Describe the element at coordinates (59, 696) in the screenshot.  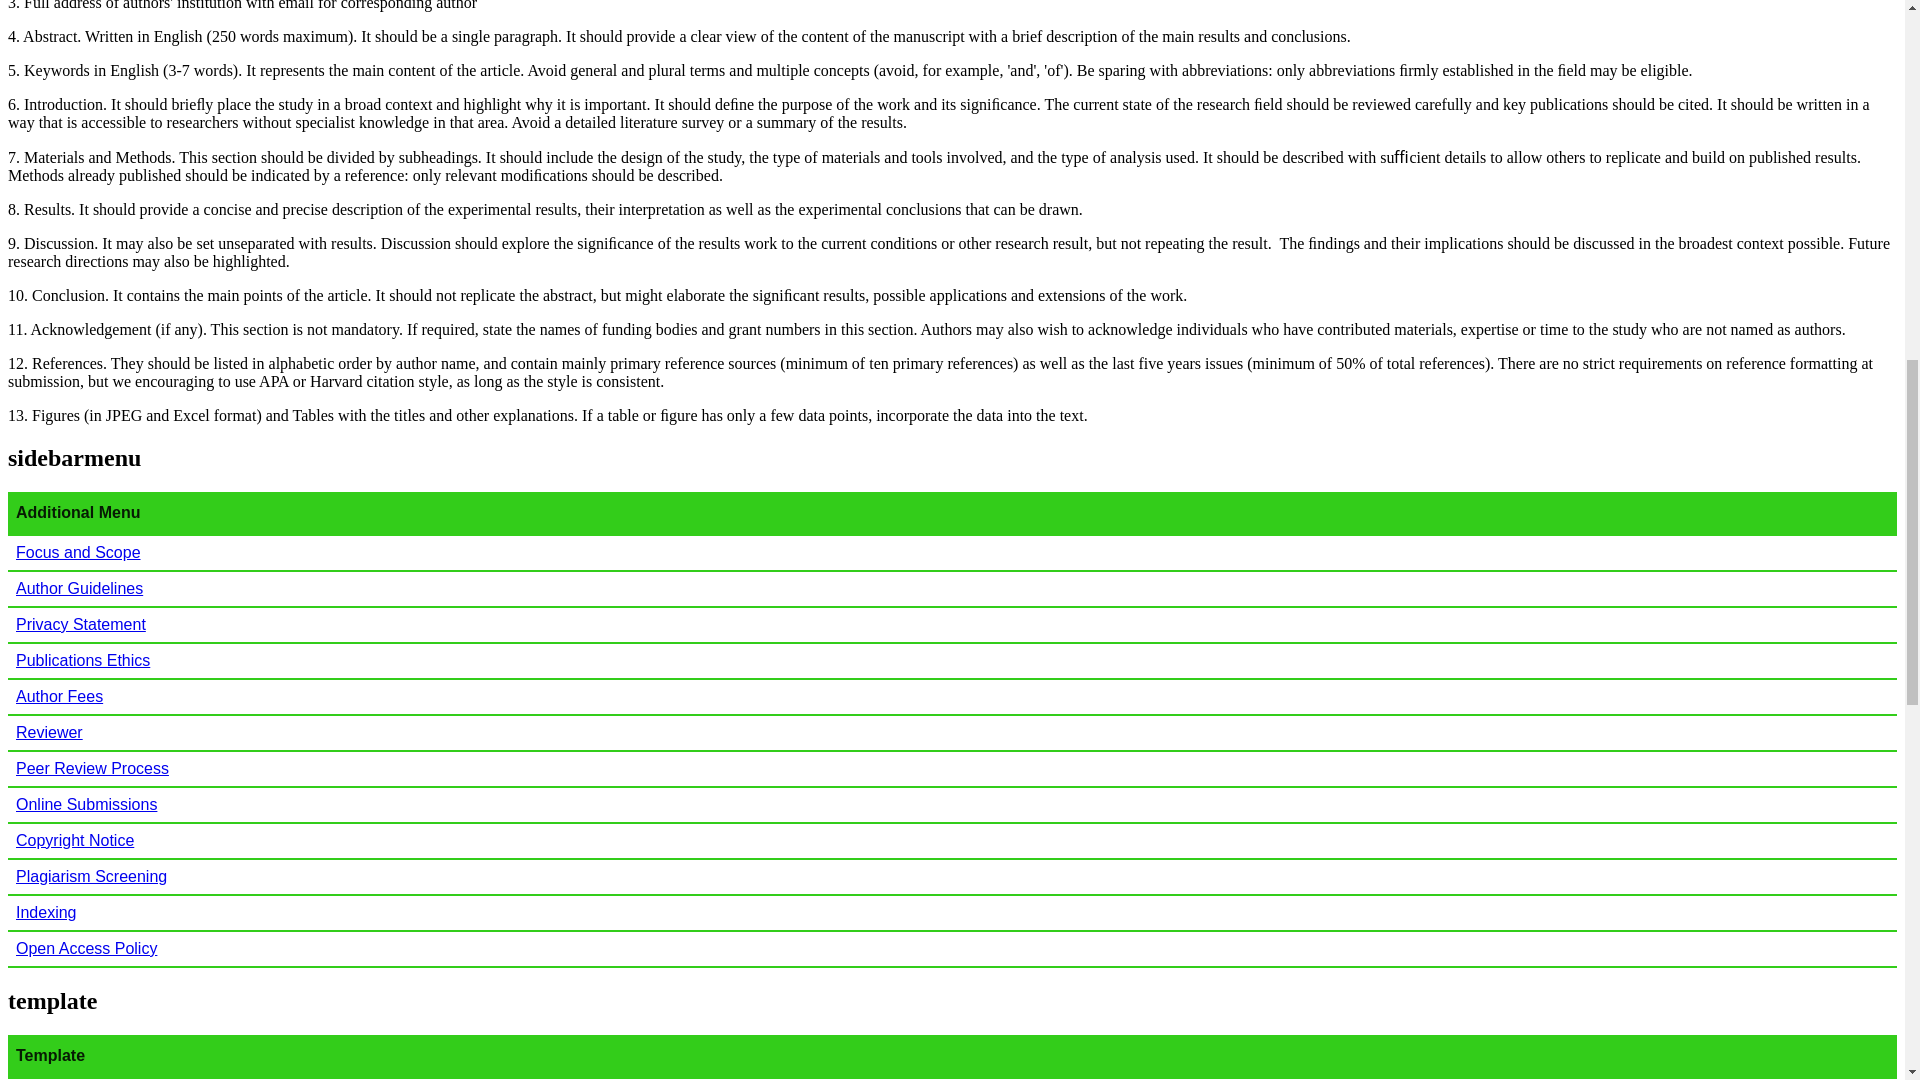
I see `Author Fees` at that location.